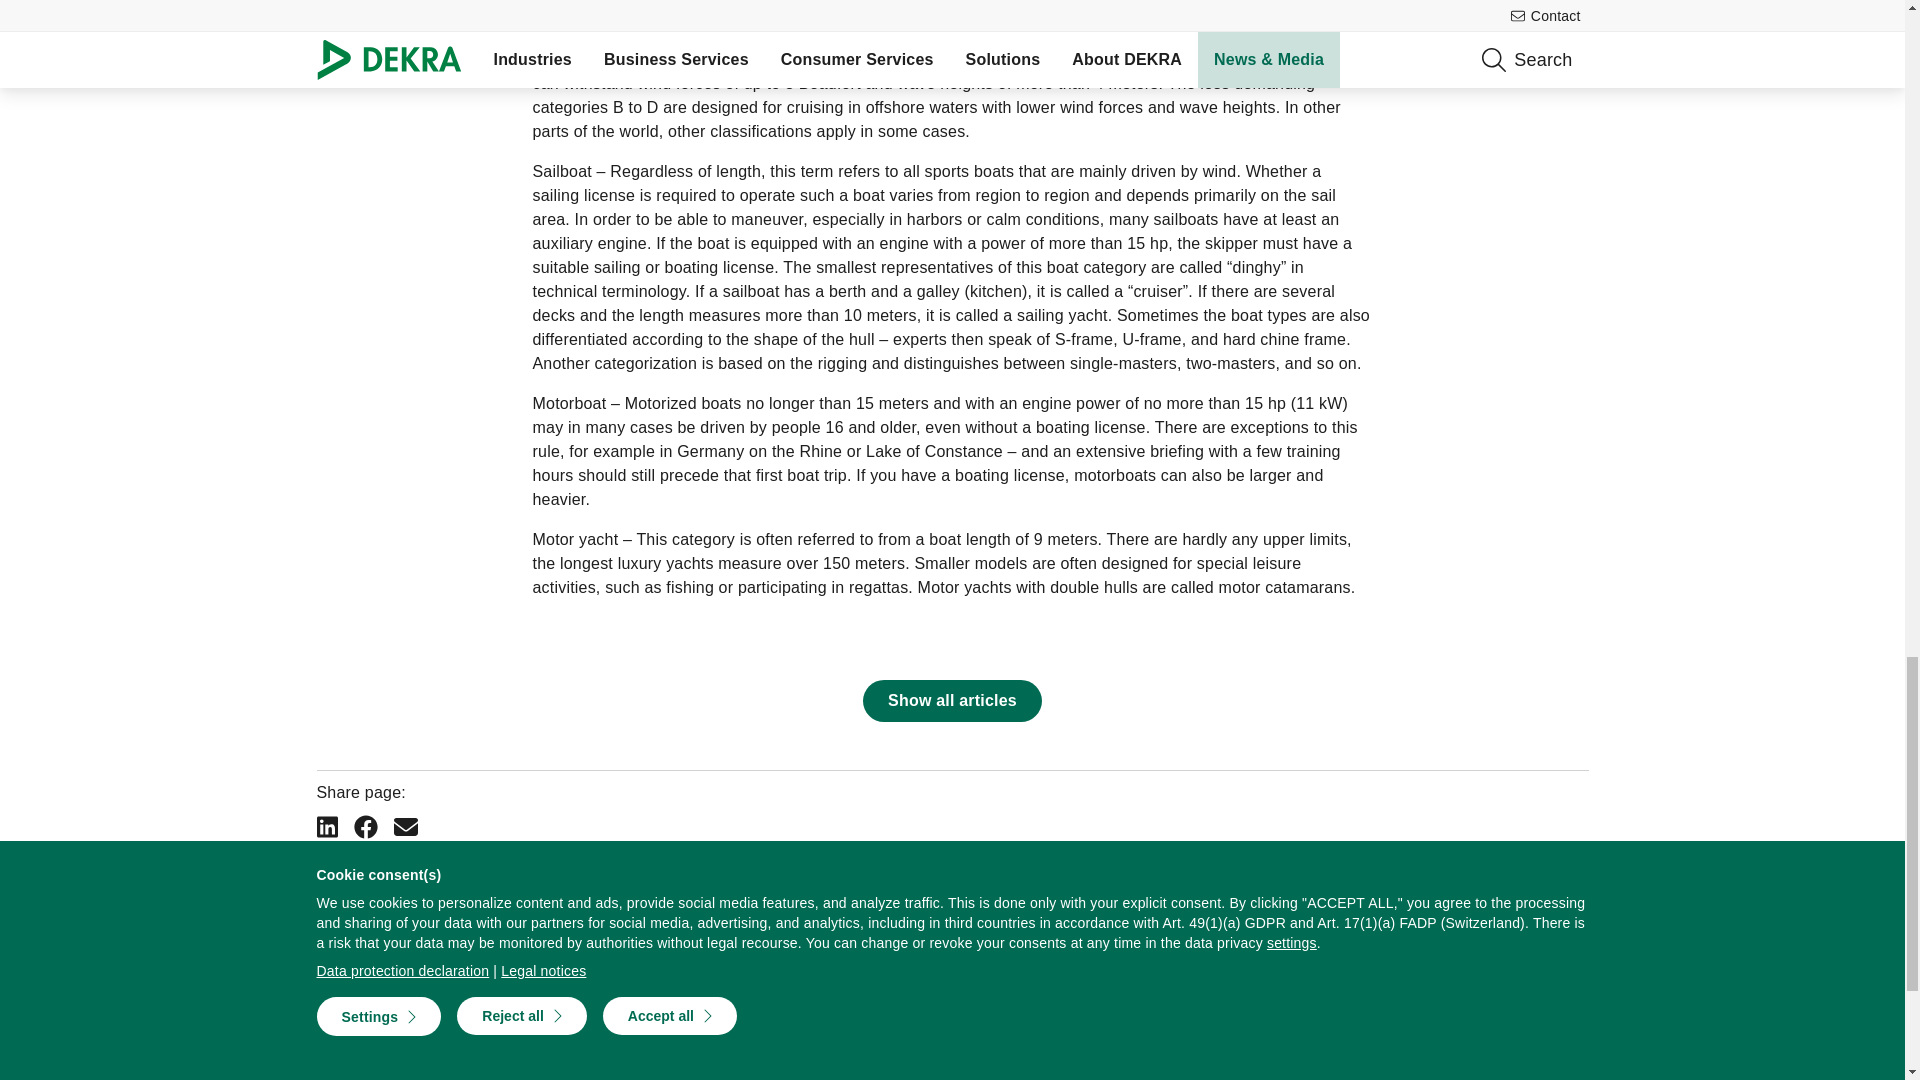 The width and height of the screenshot is (1920, 1080). Describe the element at coordinates (1576, 918) in the screenshot. I see `facebook` at that location.